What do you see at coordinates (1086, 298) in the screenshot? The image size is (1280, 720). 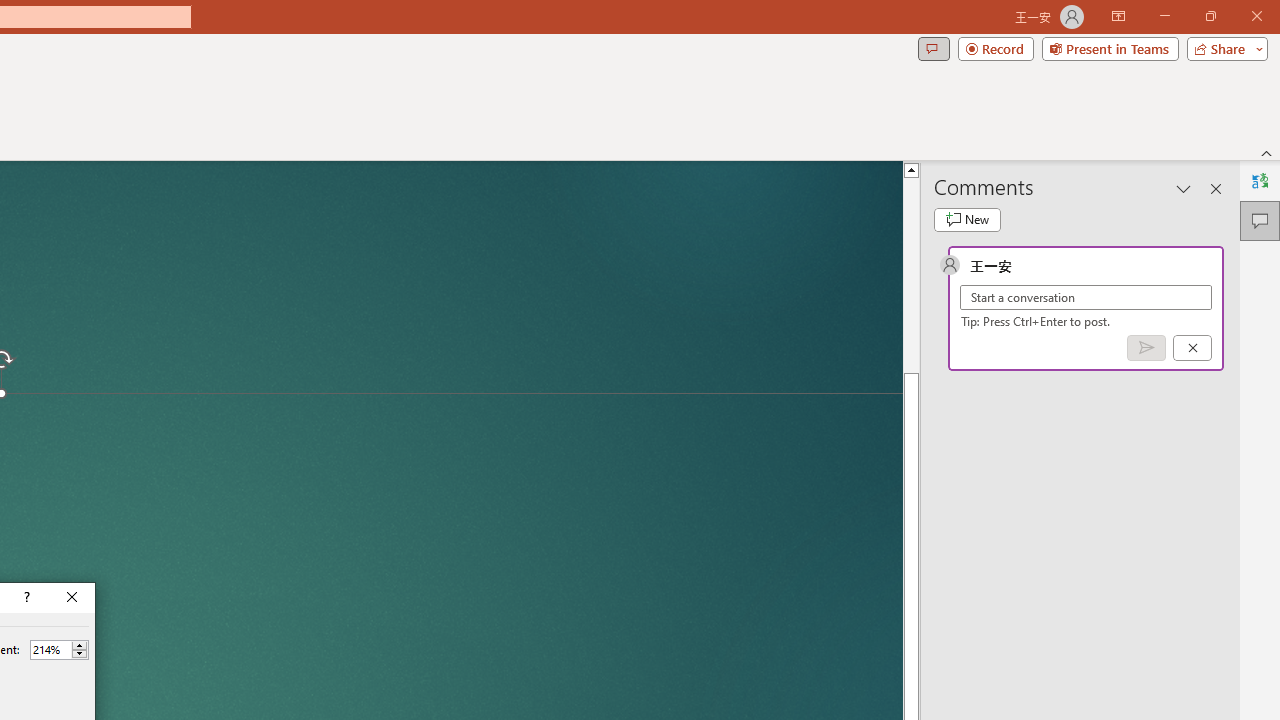 I see `Start a conversation` at bounding box center [1086, 298].